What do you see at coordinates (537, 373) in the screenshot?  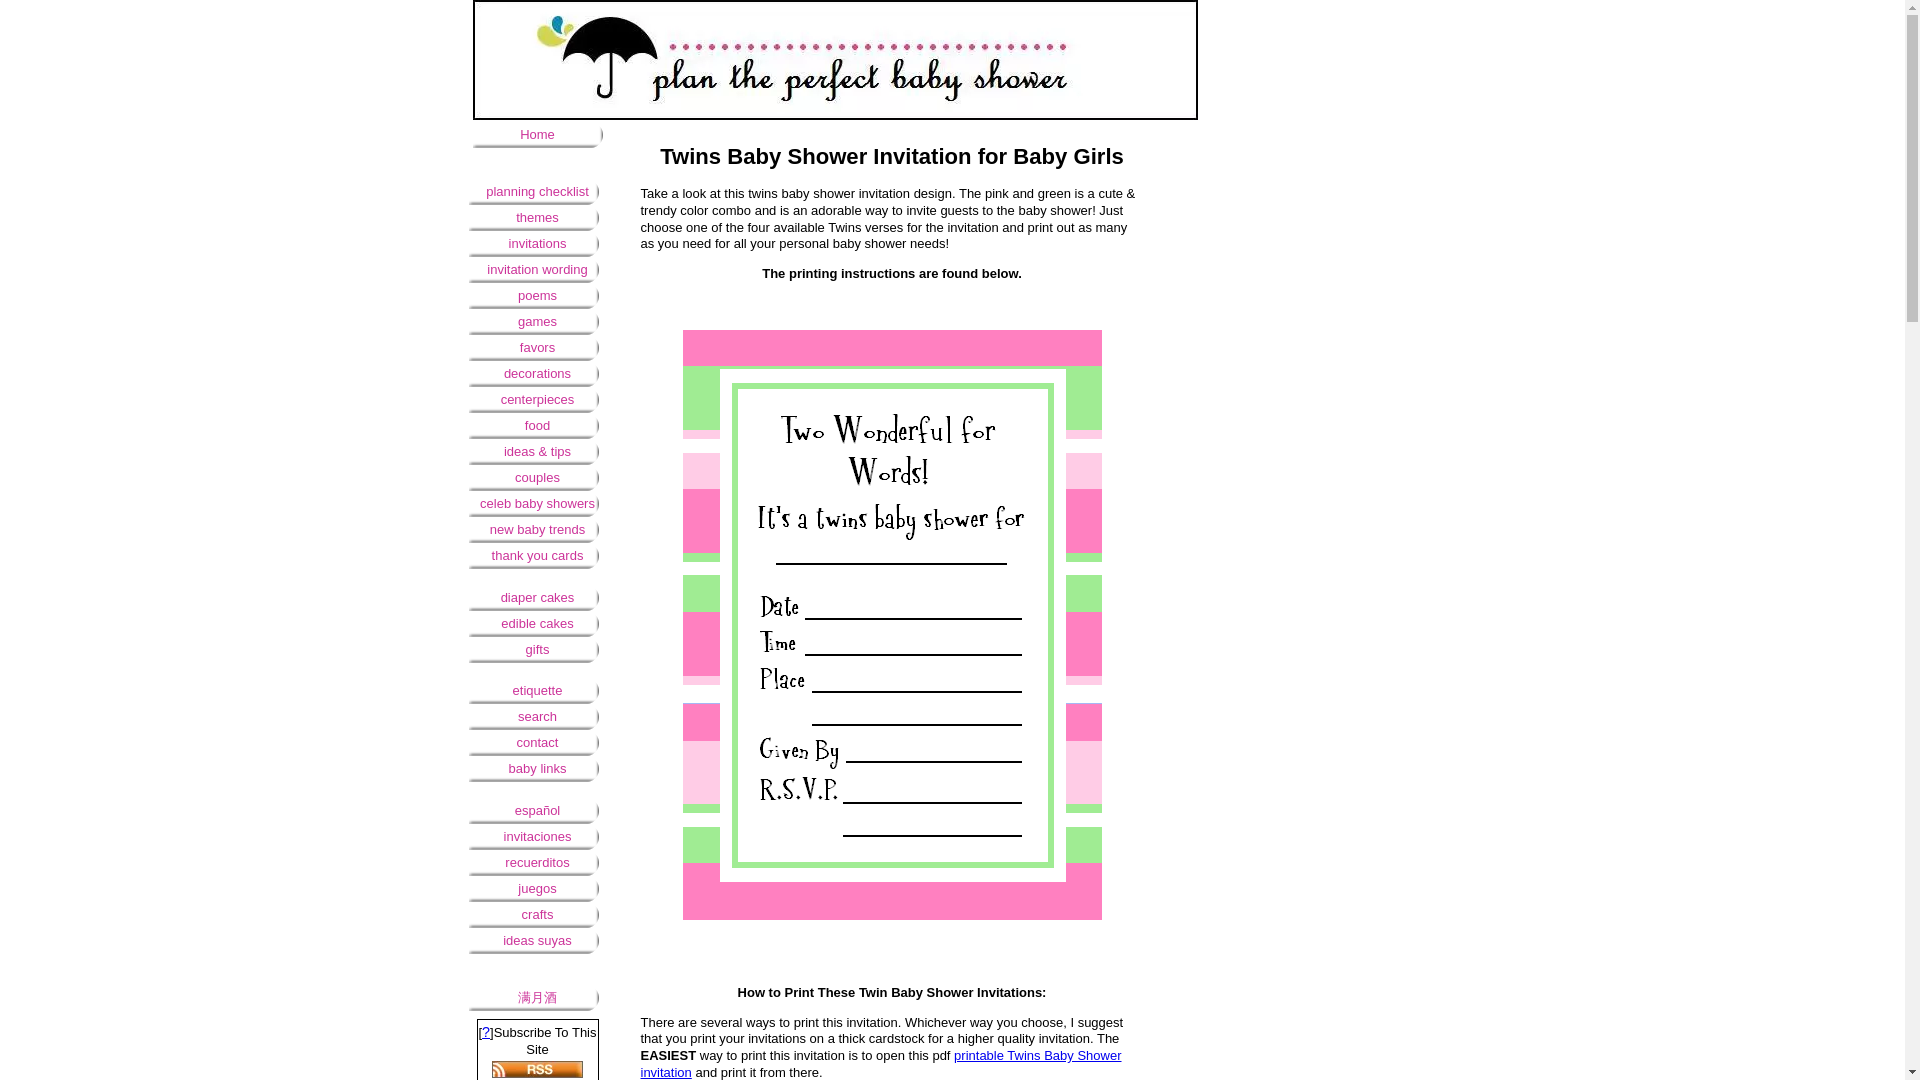 I see `decorations` at bounding box center [537, 373].